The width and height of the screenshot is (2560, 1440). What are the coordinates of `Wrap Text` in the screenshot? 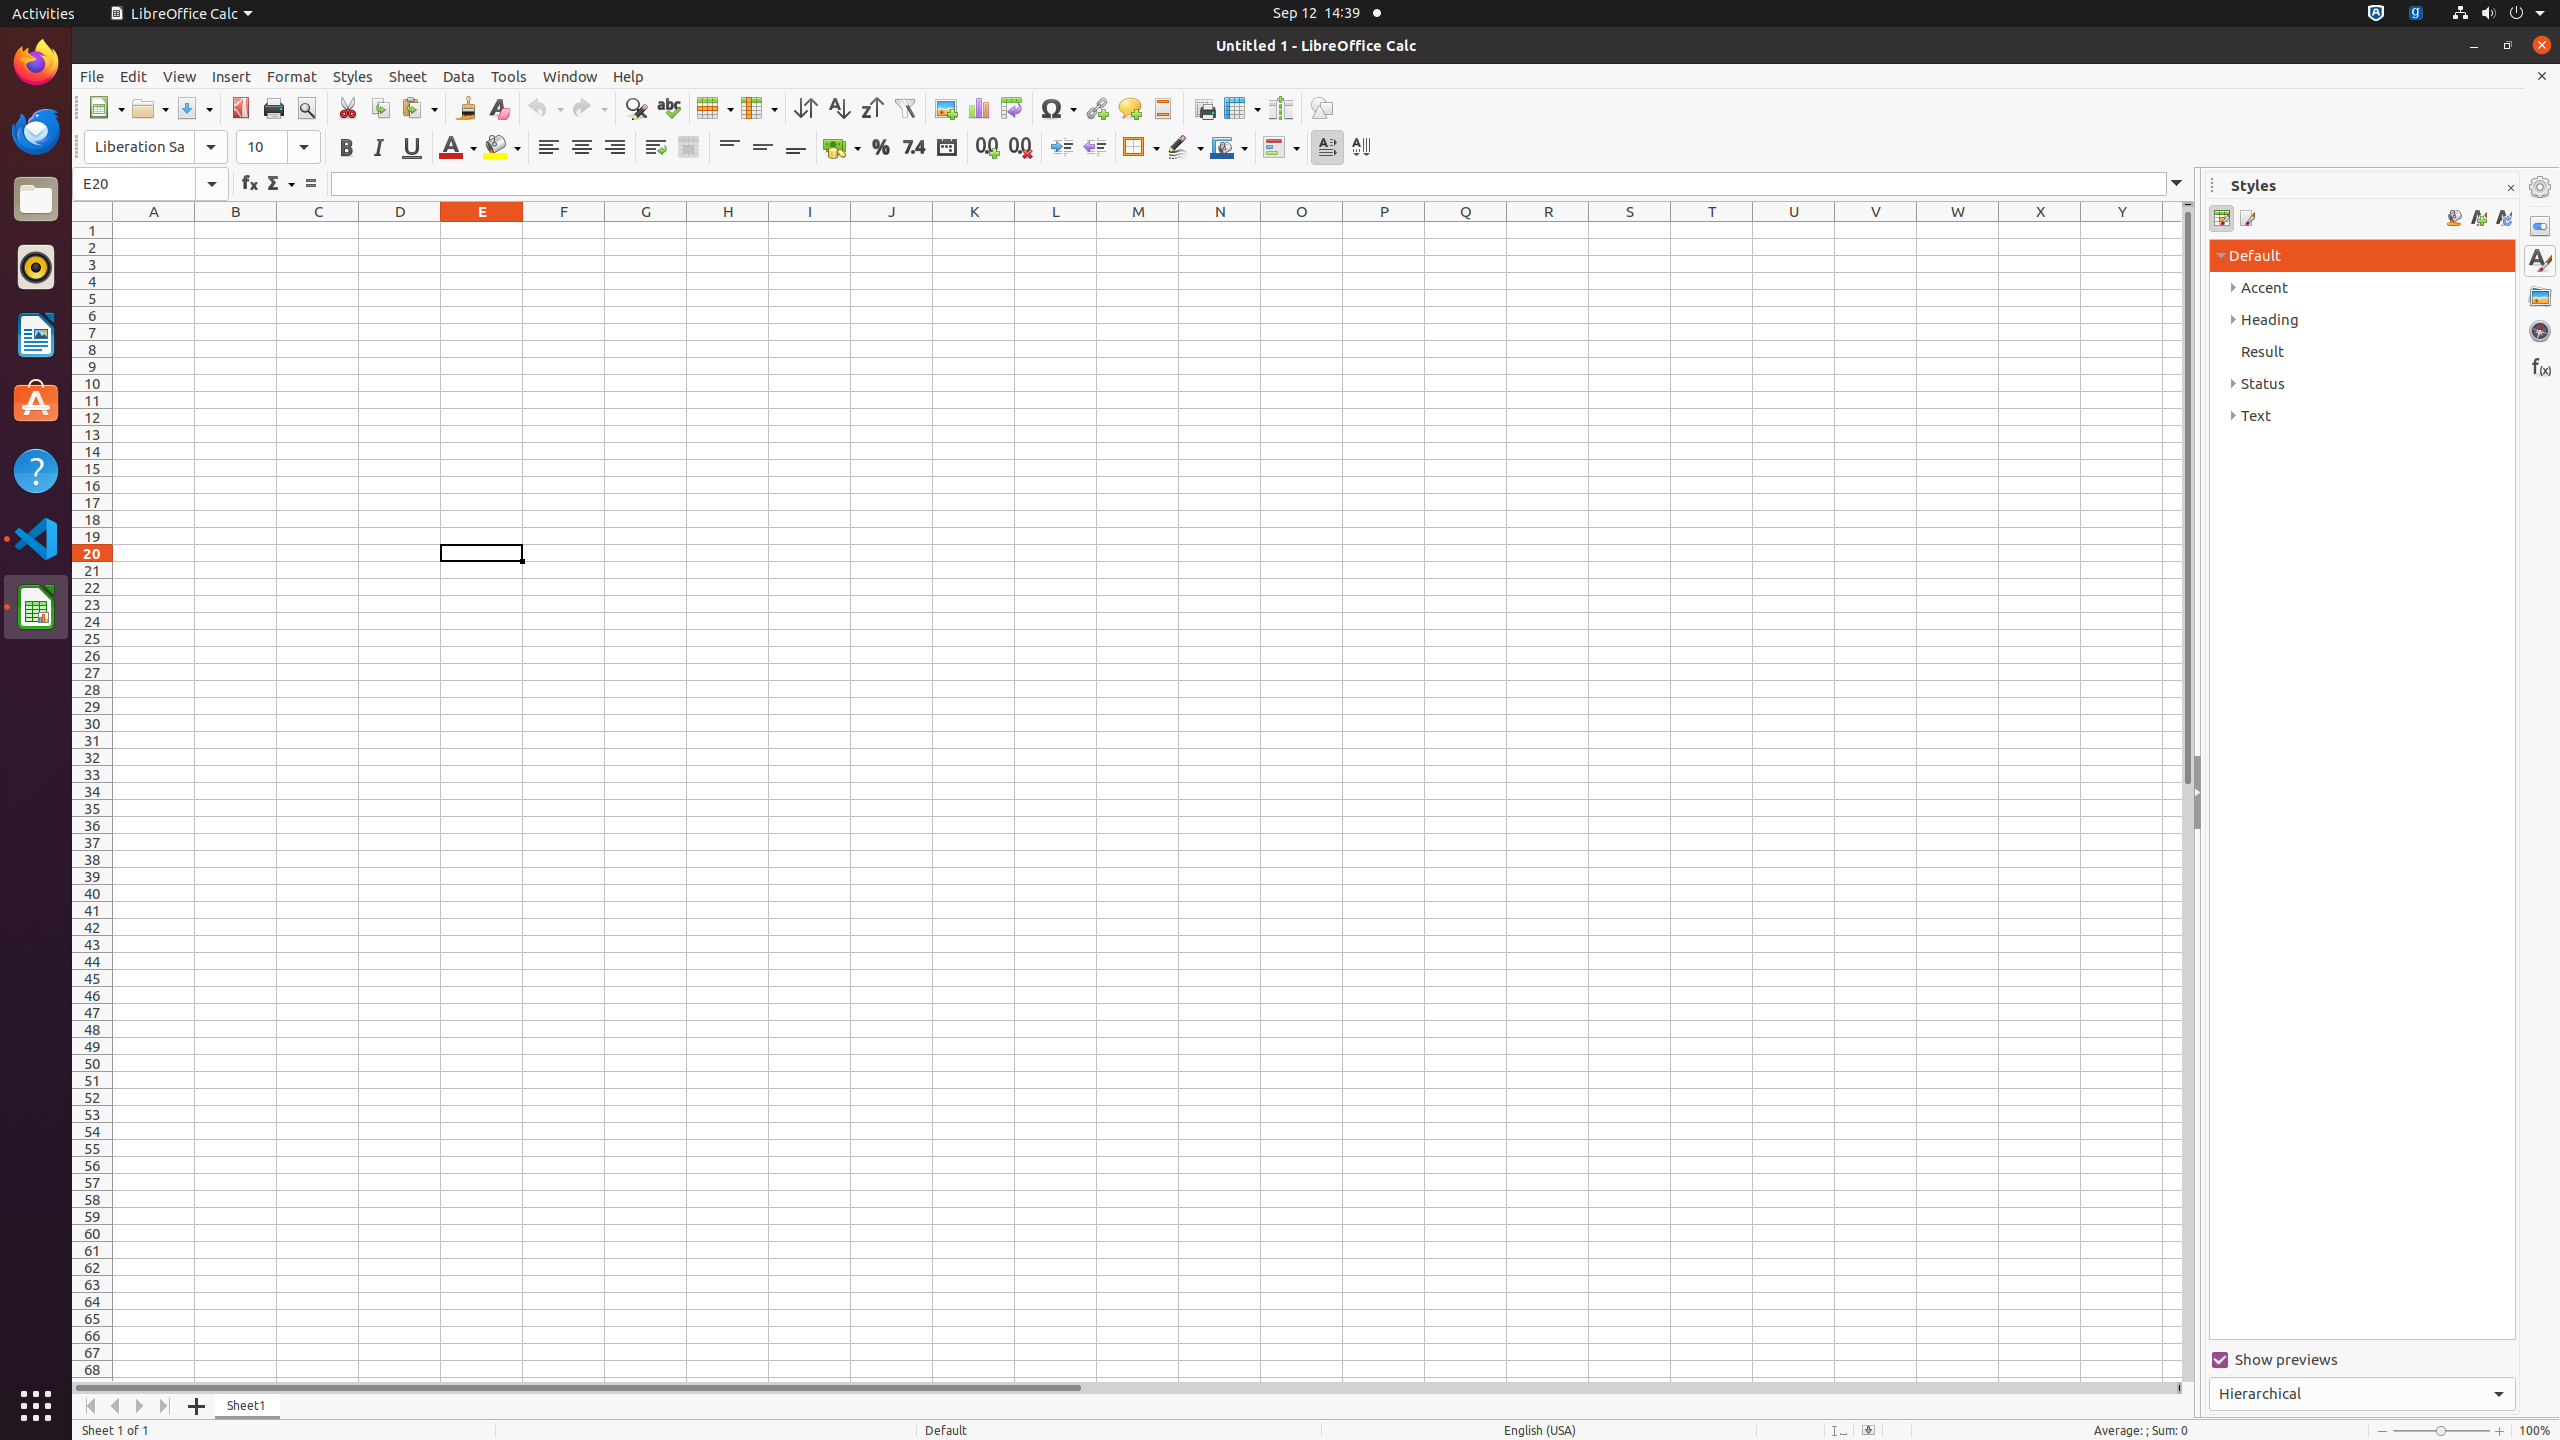 It's located at (656, 148).